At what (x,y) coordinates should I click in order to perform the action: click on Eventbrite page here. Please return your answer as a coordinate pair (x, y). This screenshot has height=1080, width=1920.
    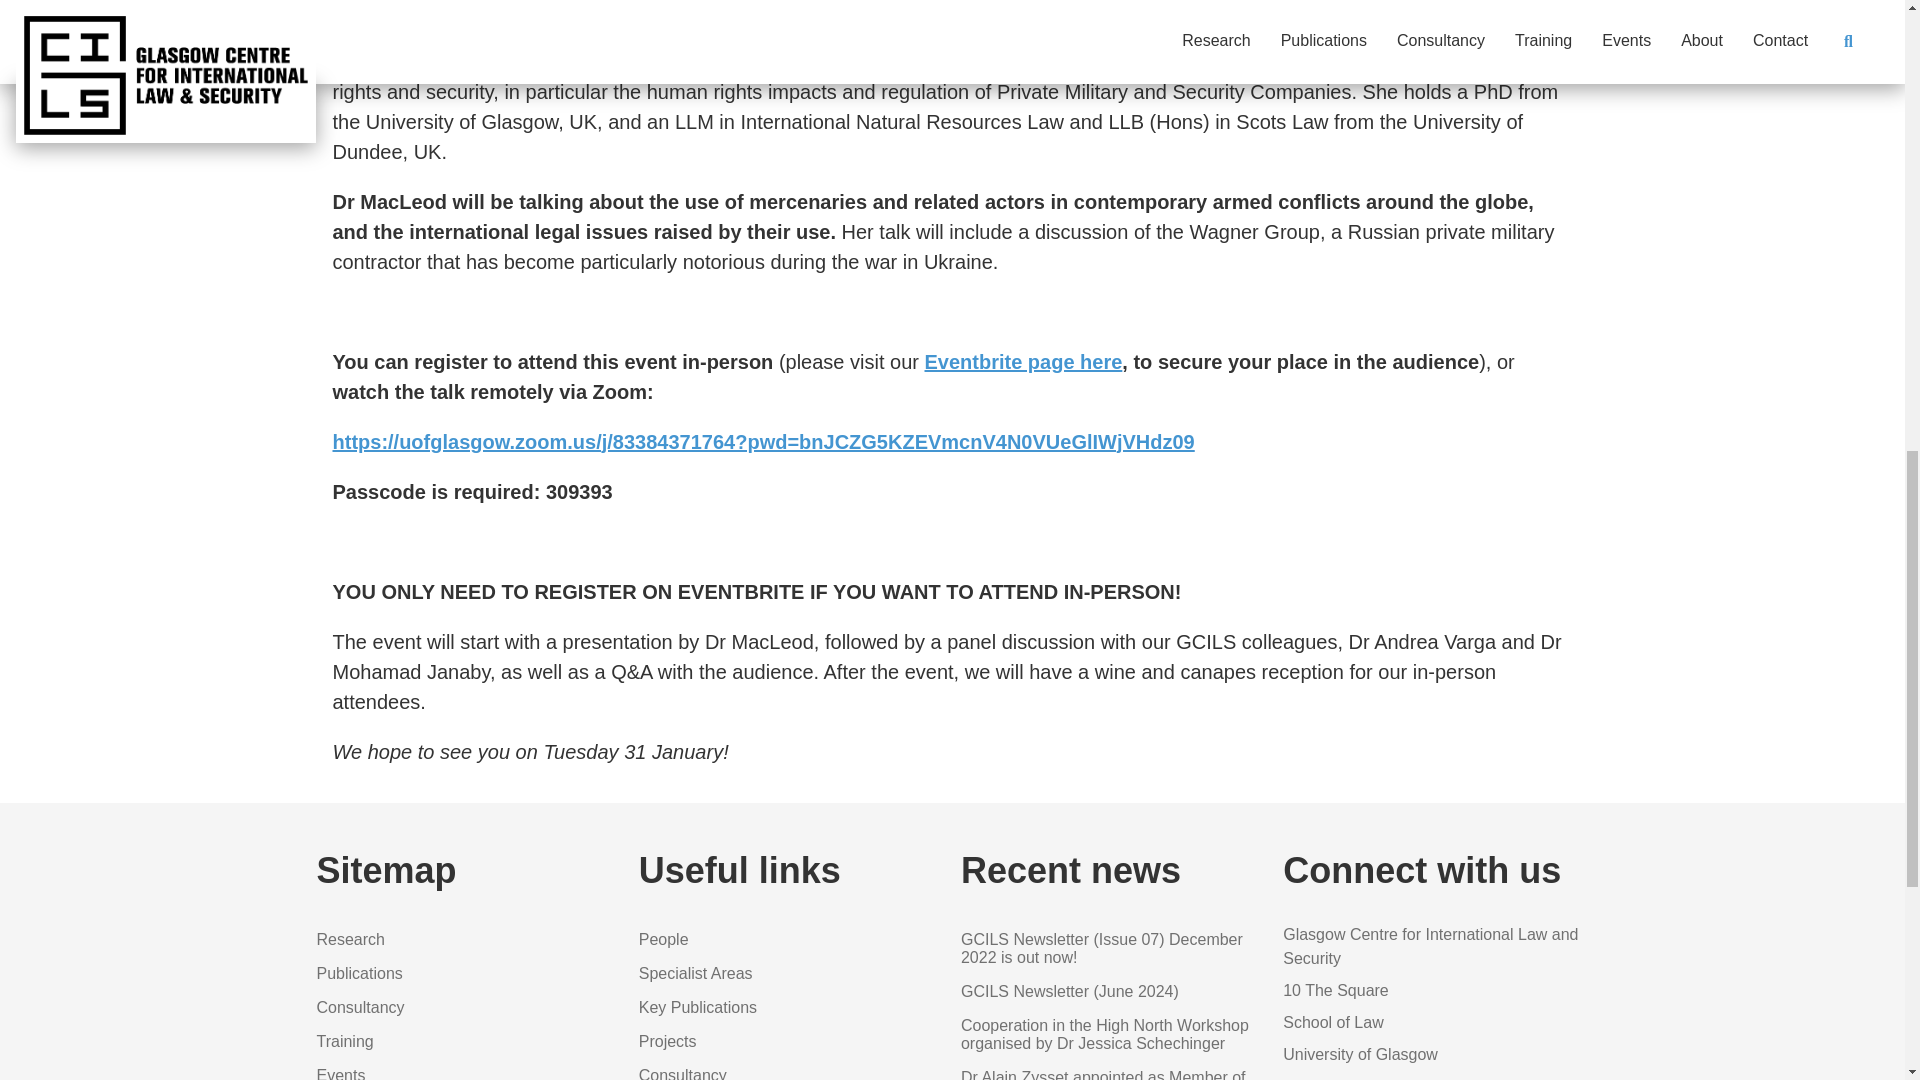
    Looking at the image, I should click on (1022, 362).